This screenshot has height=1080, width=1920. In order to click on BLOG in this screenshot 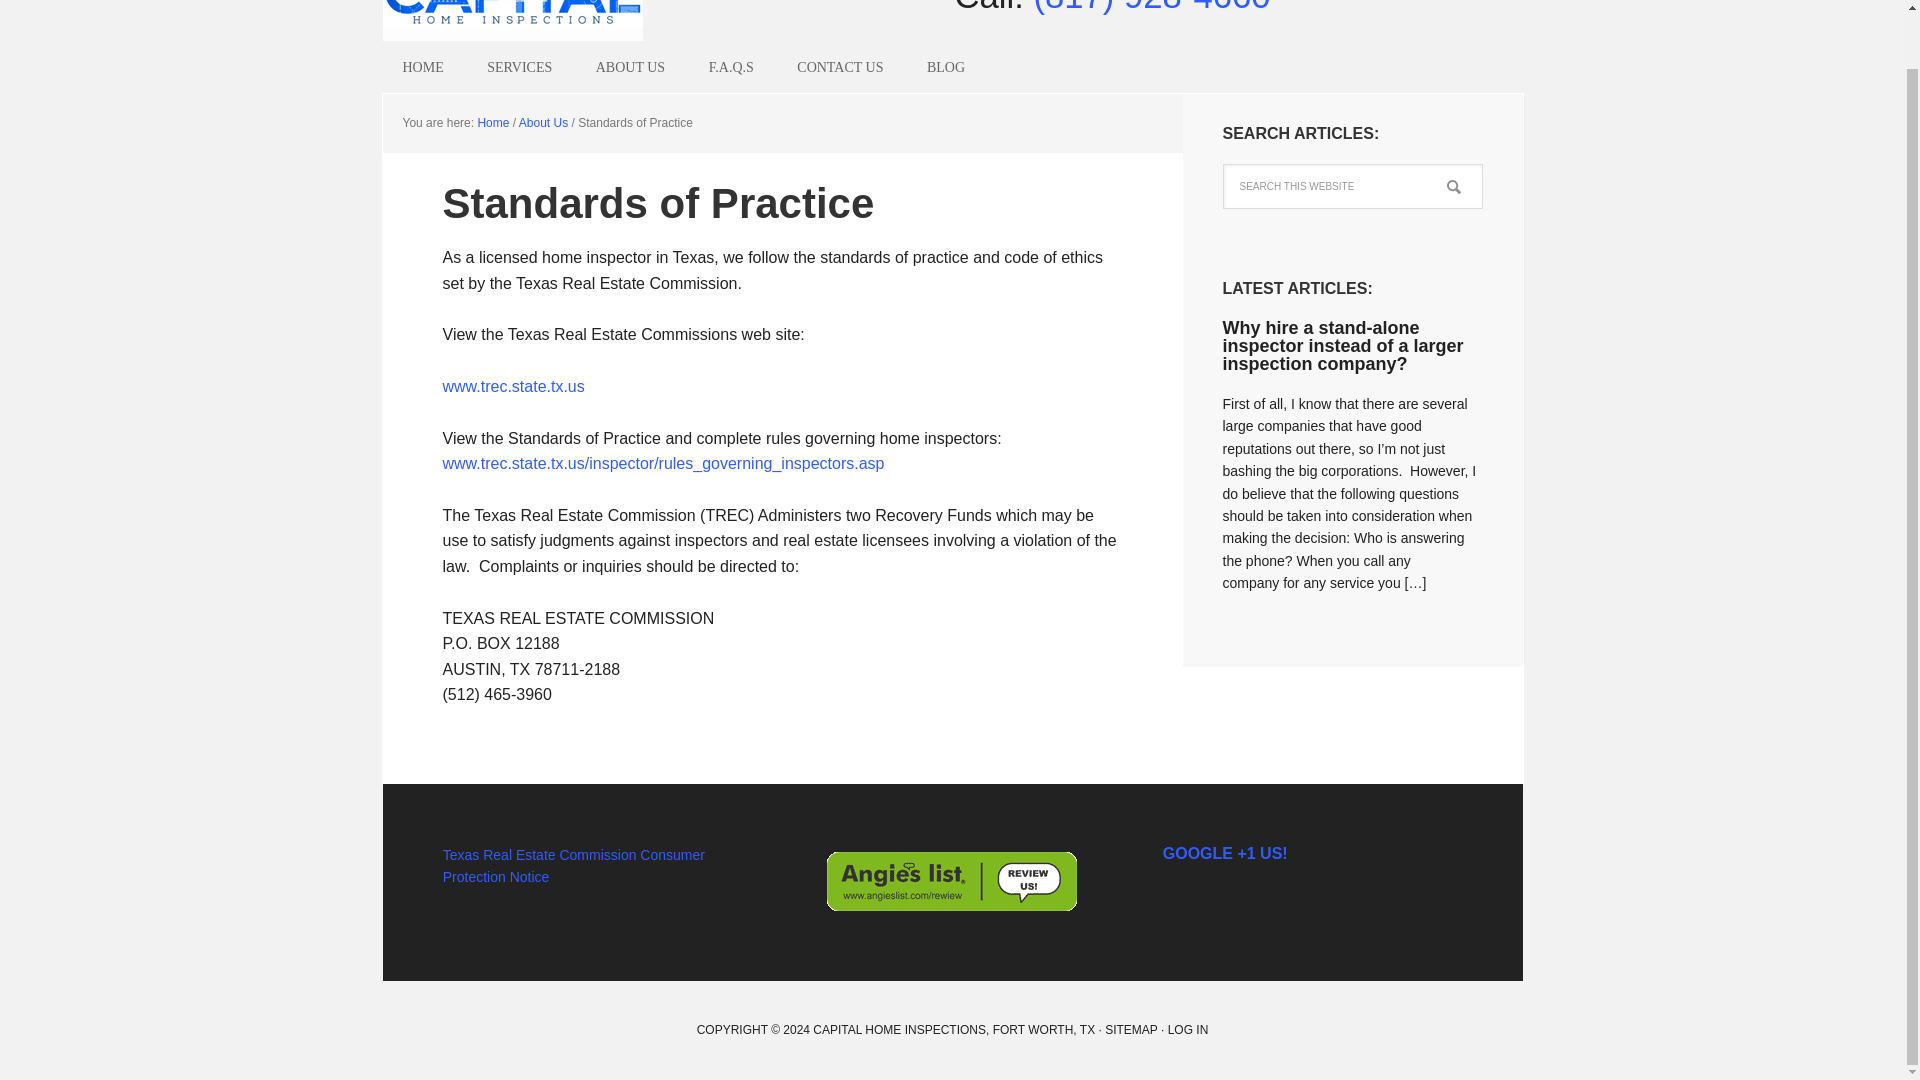, I will do `click(945, 67)`.